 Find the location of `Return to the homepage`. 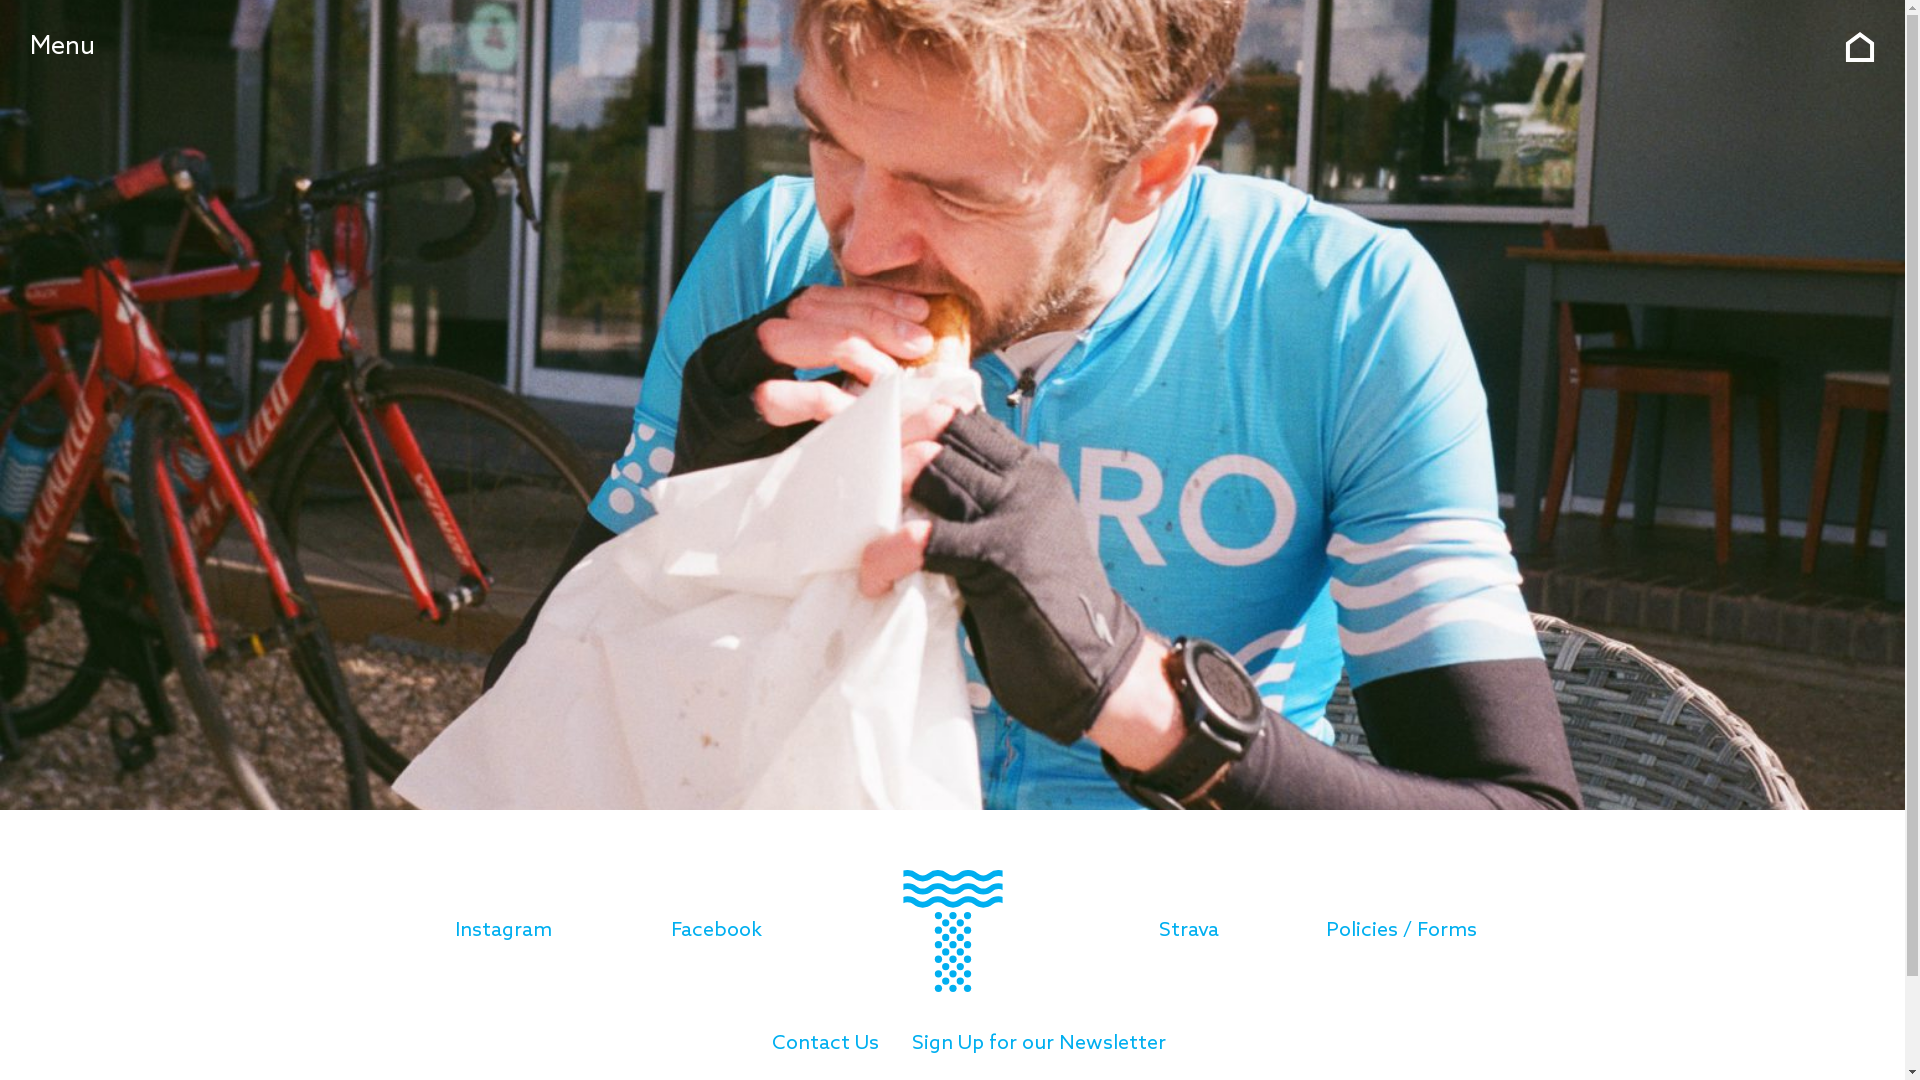

Return to the homepage is located at coordinates (1860, 47).